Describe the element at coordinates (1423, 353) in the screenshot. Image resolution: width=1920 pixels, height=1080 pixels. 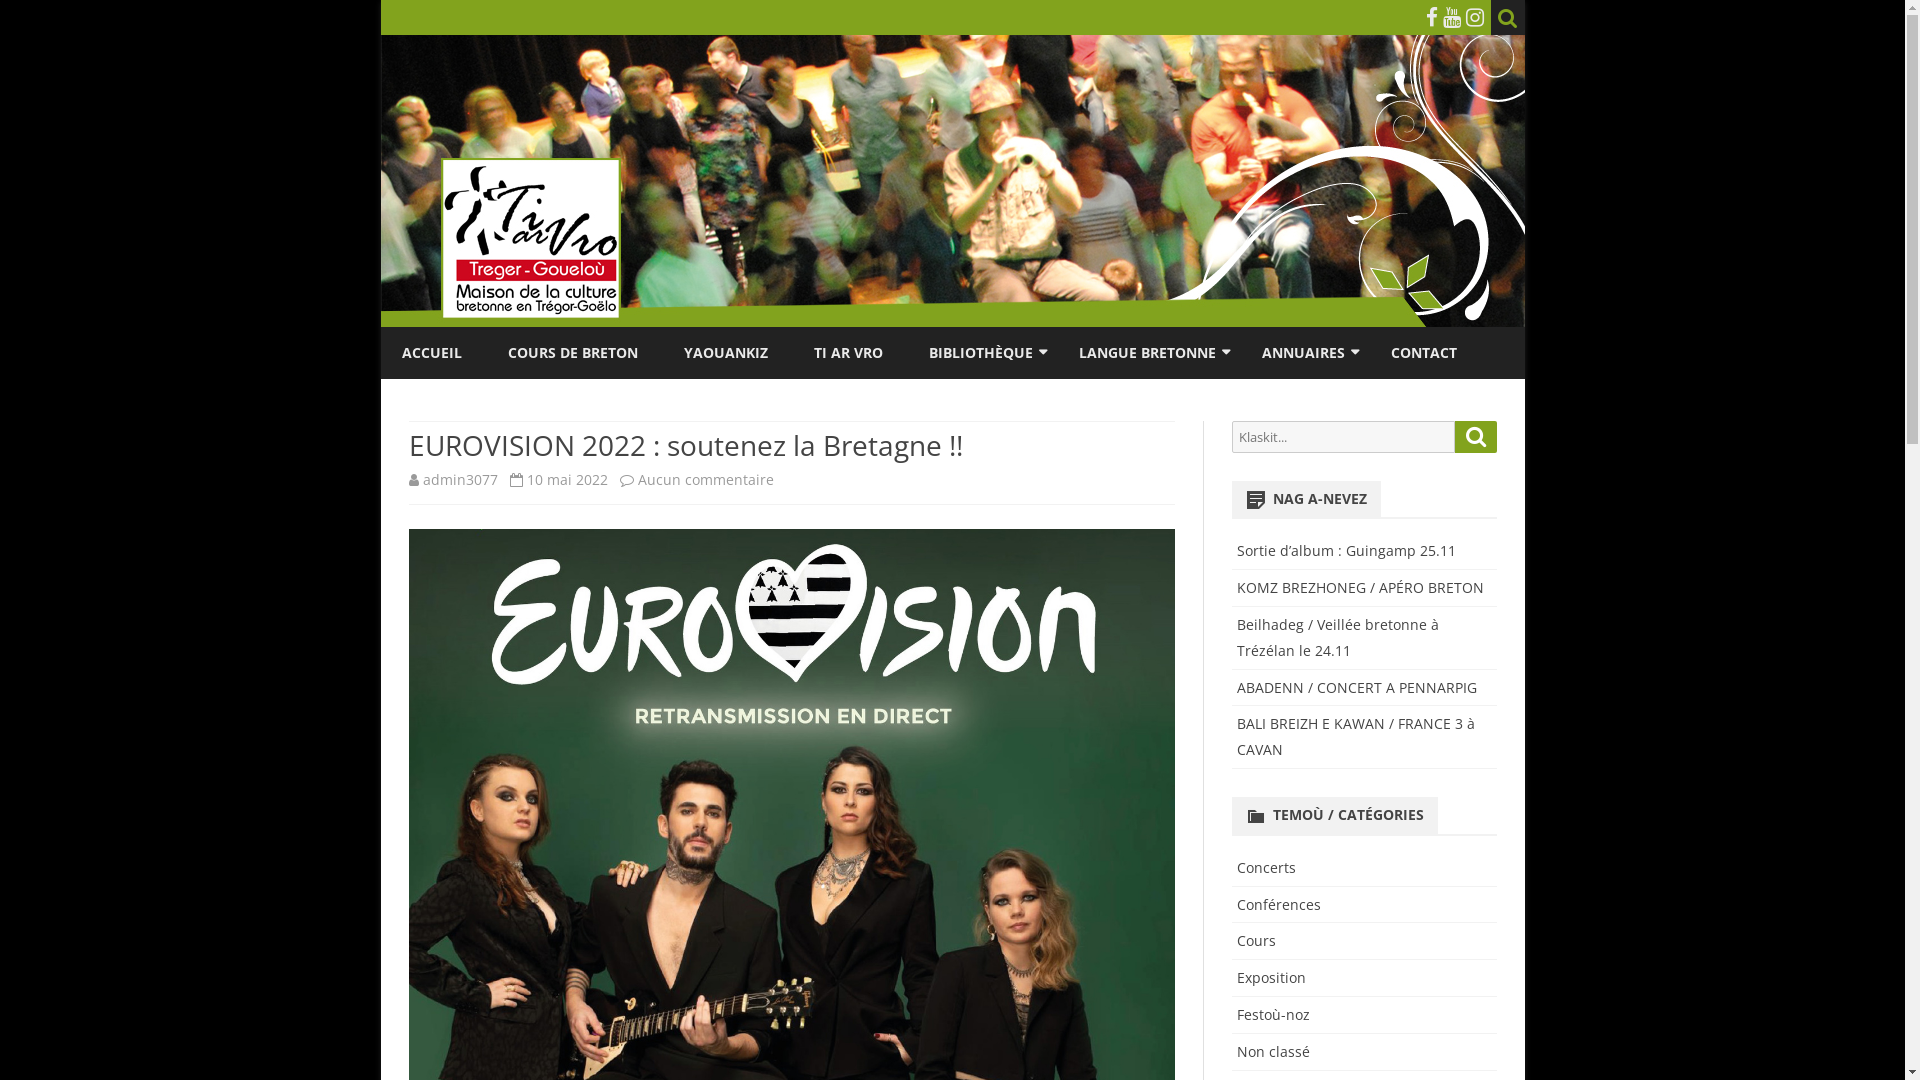
I see `CONTACT` at that location.